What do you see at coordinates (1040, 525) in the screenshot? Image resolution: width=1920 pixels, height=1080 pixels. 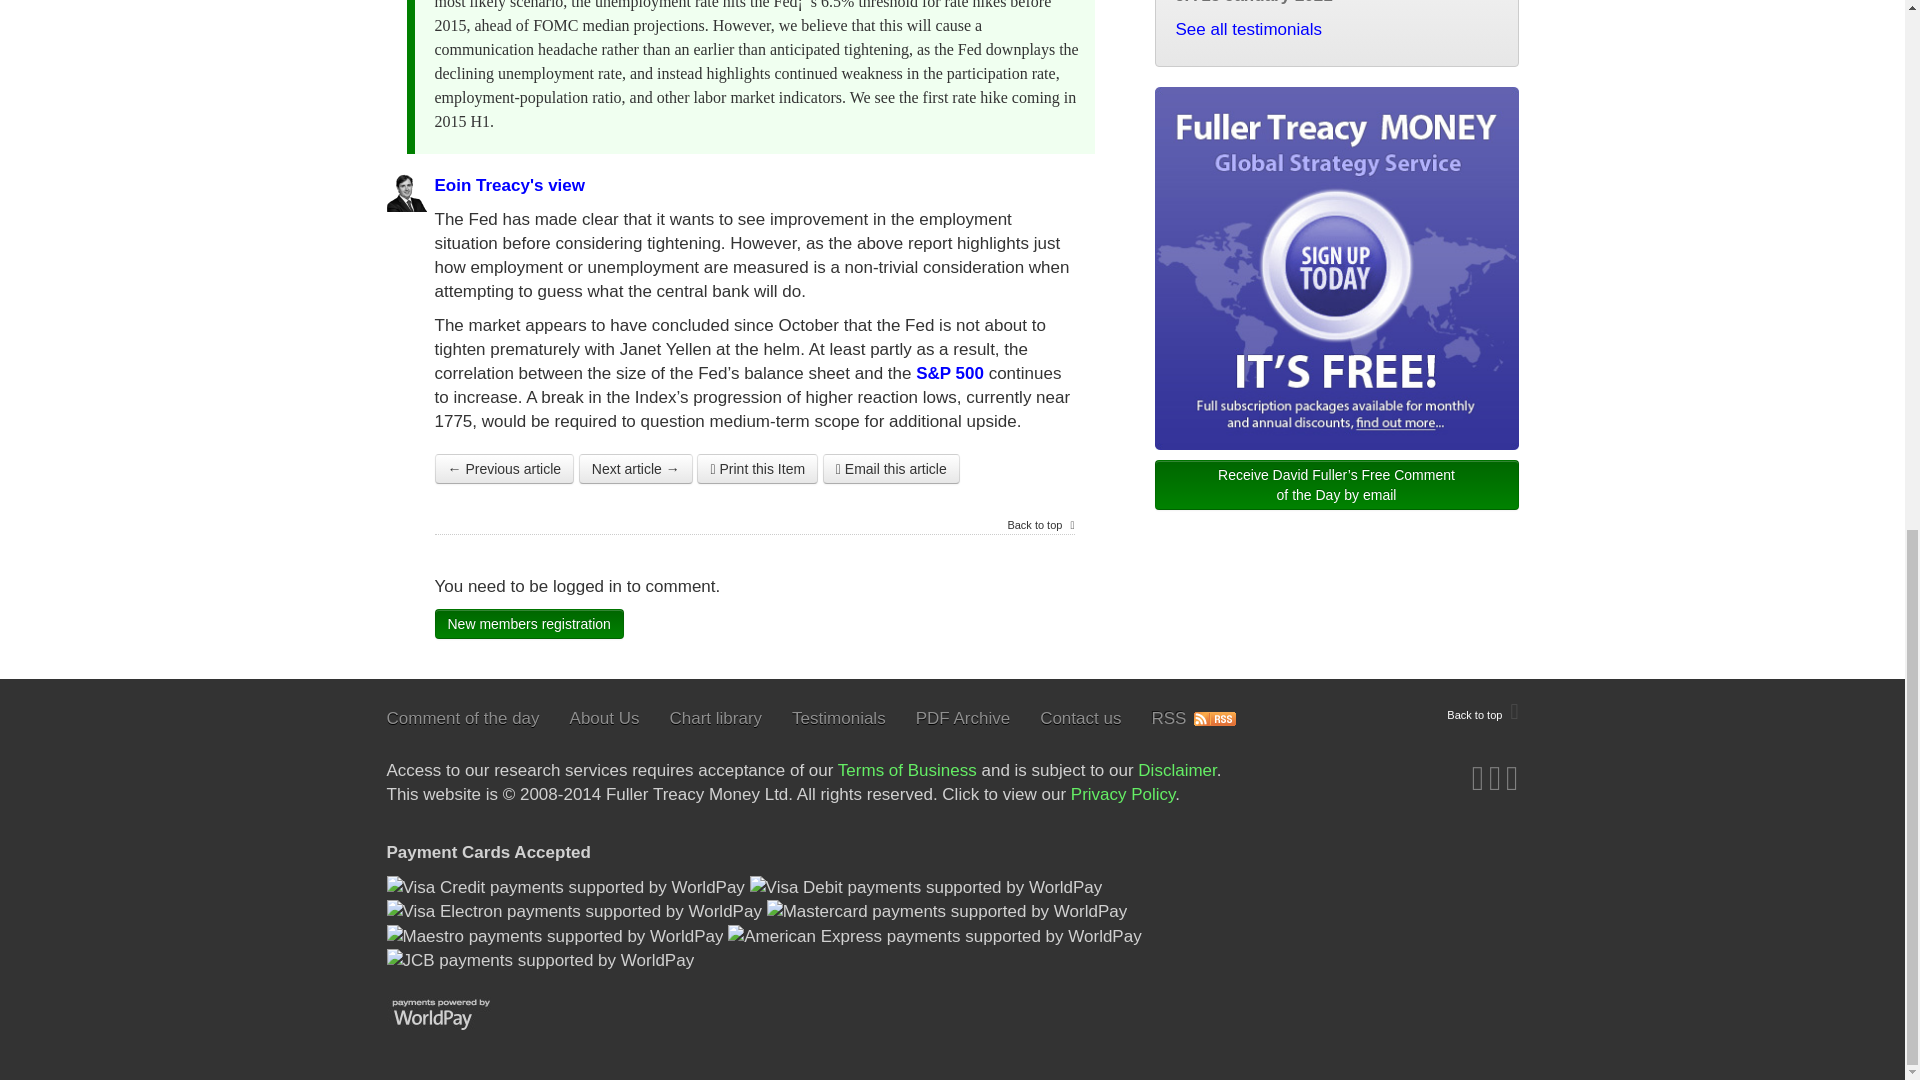 I see `Back to top` at bounding box center [1040, 525].